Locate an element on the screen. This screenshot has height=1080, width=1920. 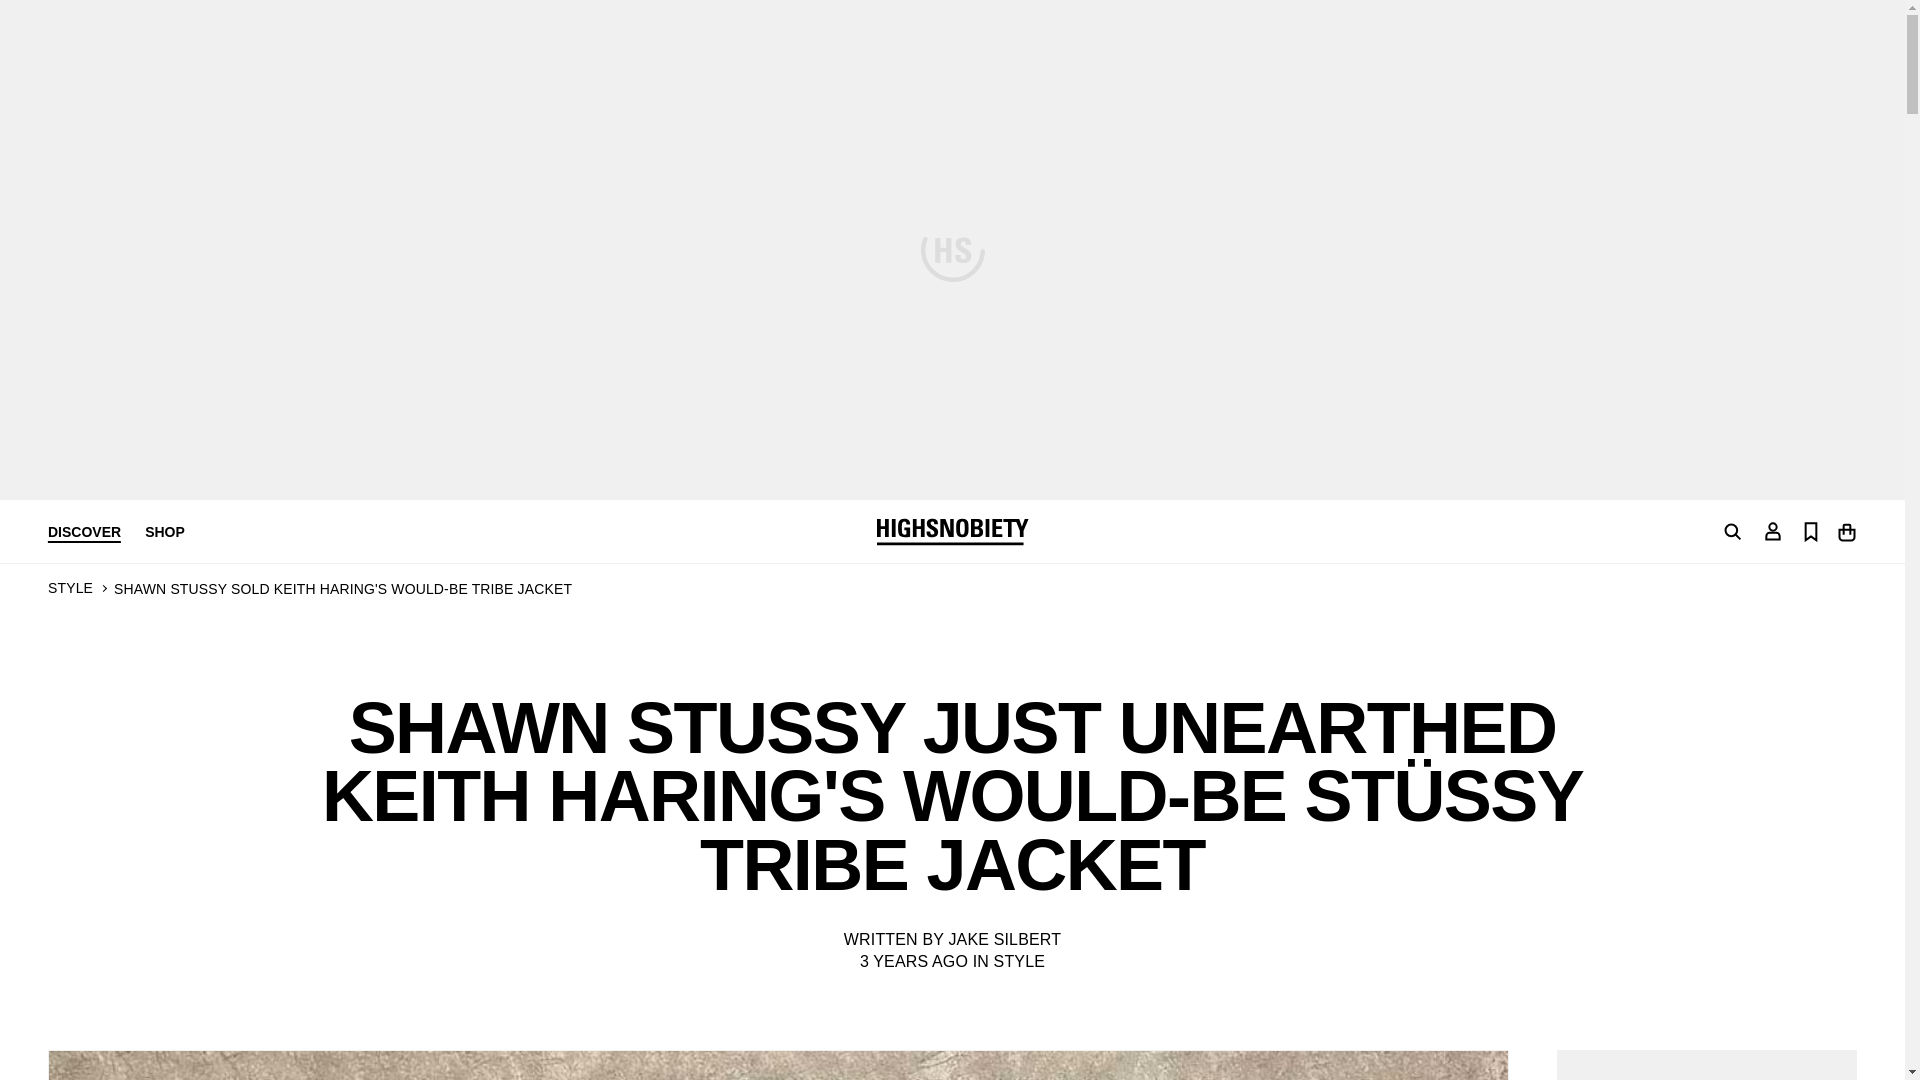
3rd party ad content is located at coordinates (1706, 1064).